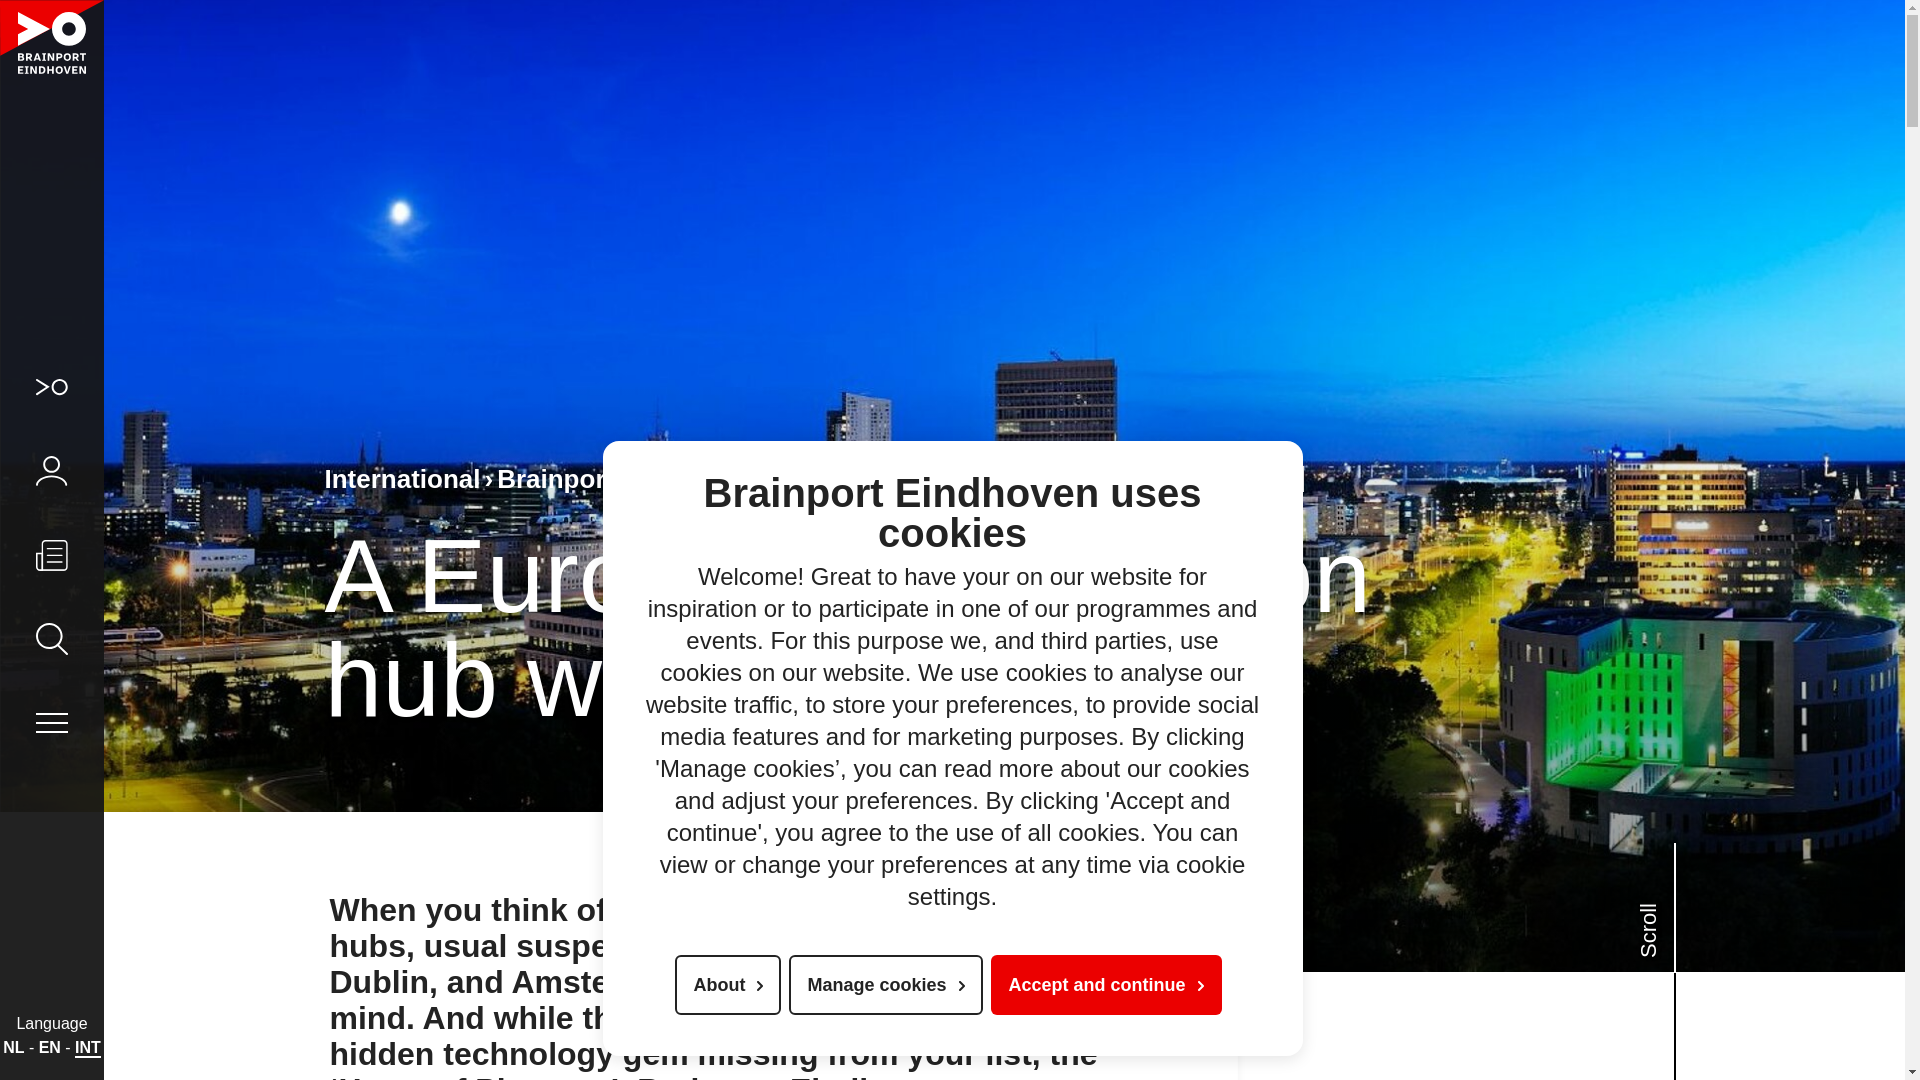  What do you see at coordinates (50, 1047) in the screenshot?
I see `EN` at bounding box center [50, 1047].